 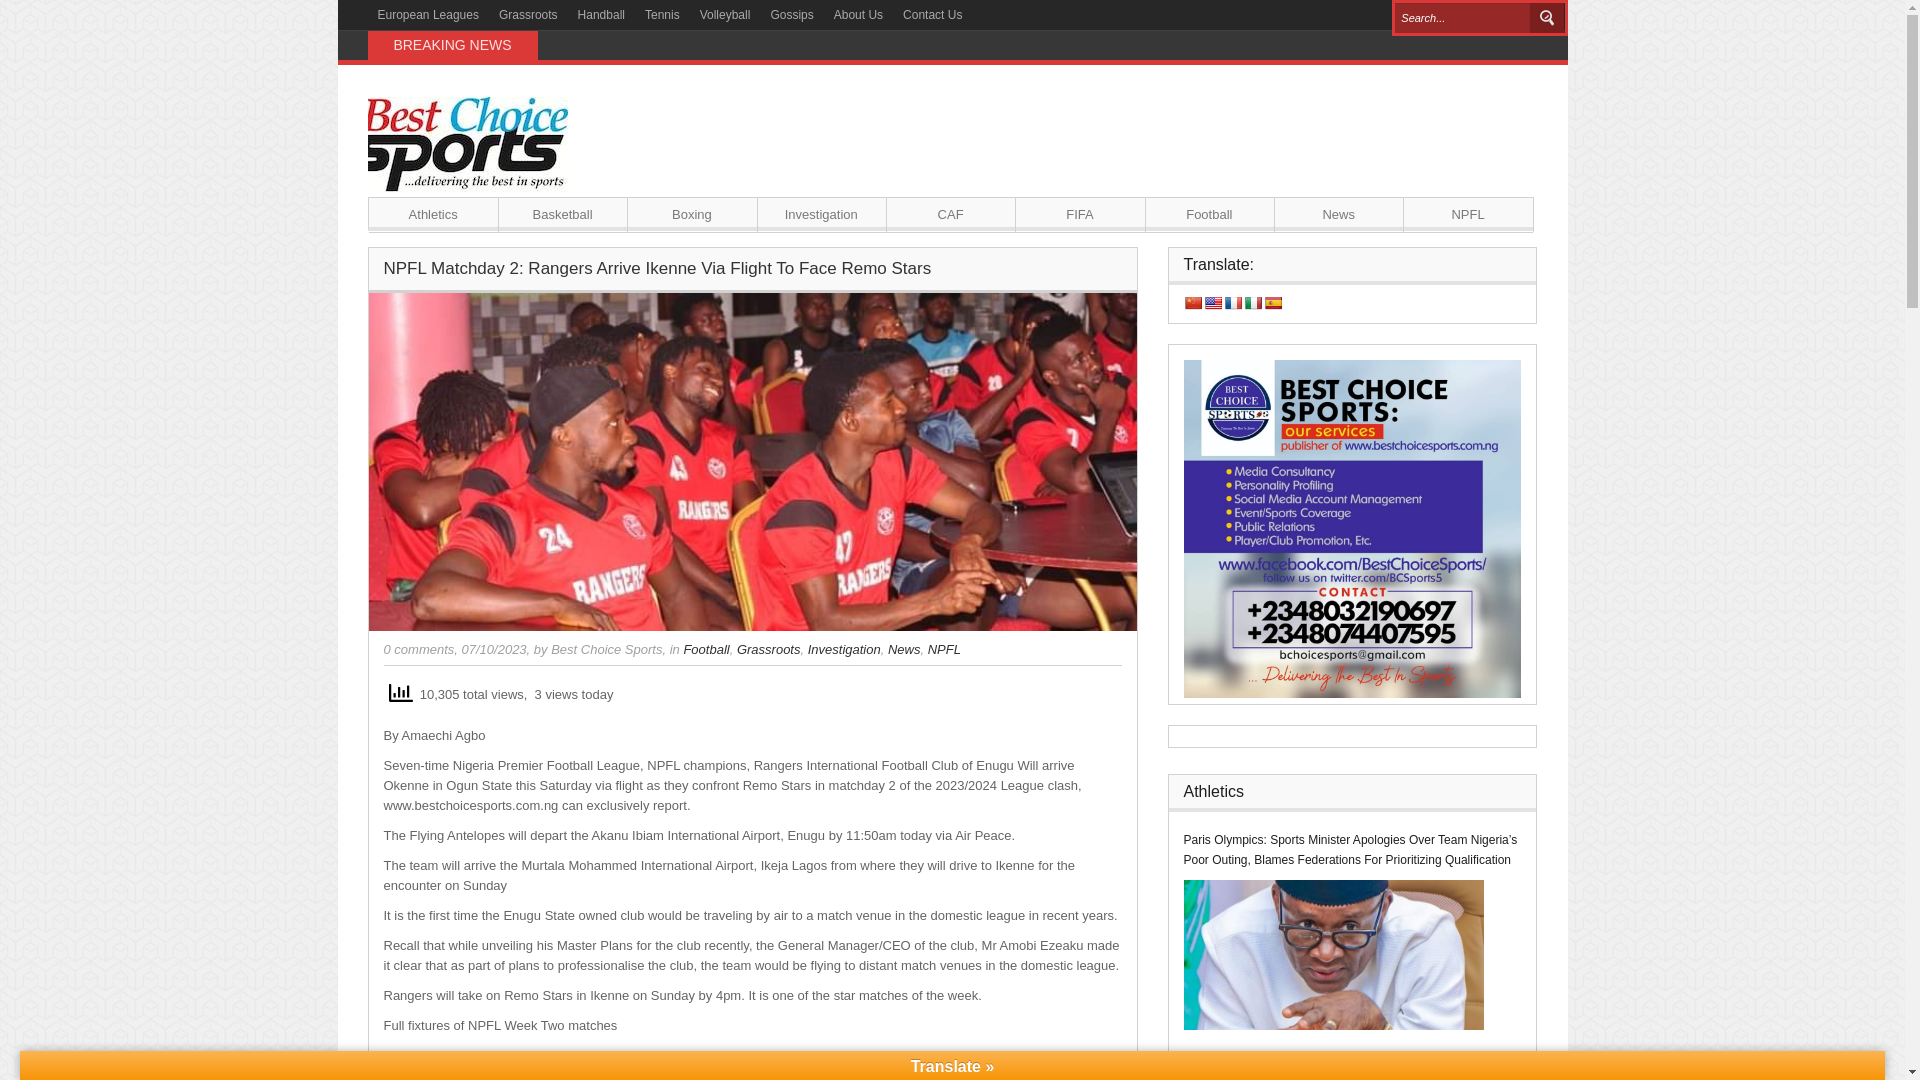 What do you see at coordinates (844, 648) in the screenshot?
I see `Investigation` at bounding box center [844, 648].